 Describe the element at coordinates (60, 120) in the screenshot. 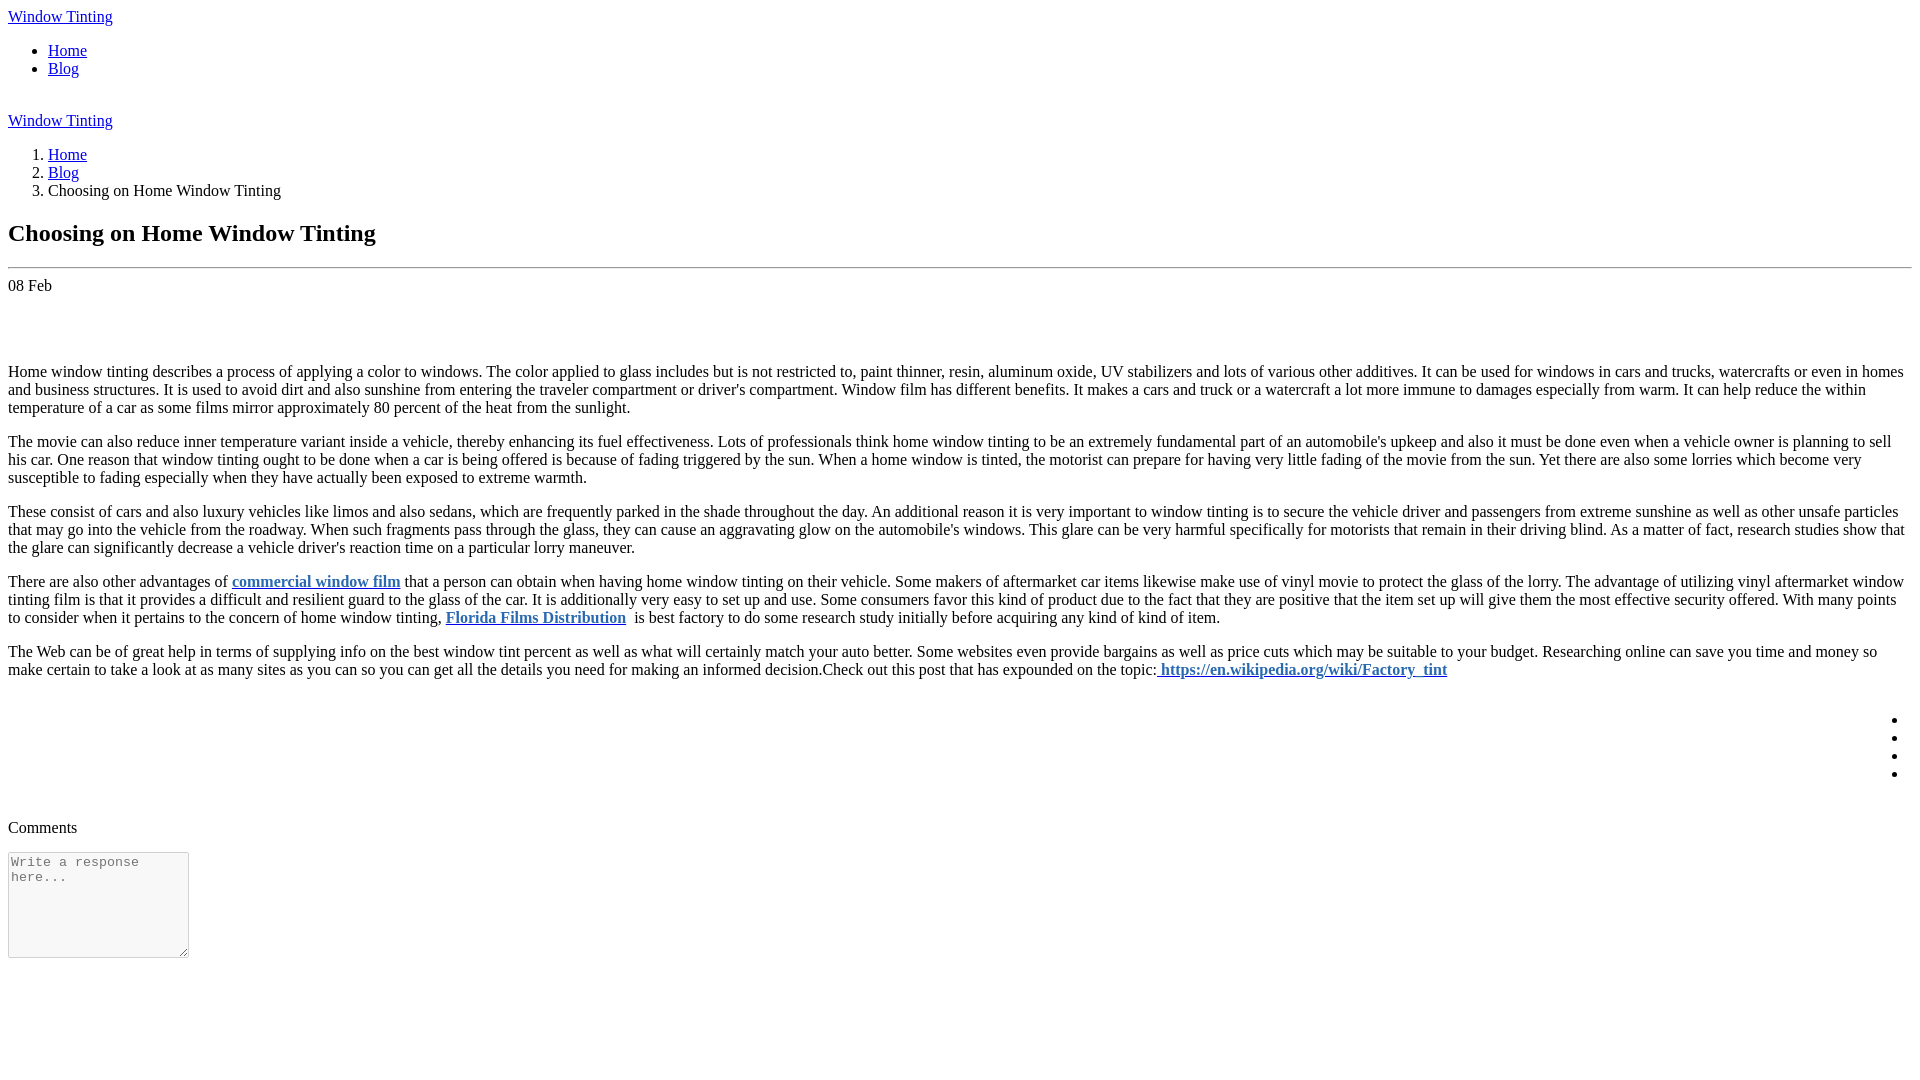

I see `Window Tinting` at that location.